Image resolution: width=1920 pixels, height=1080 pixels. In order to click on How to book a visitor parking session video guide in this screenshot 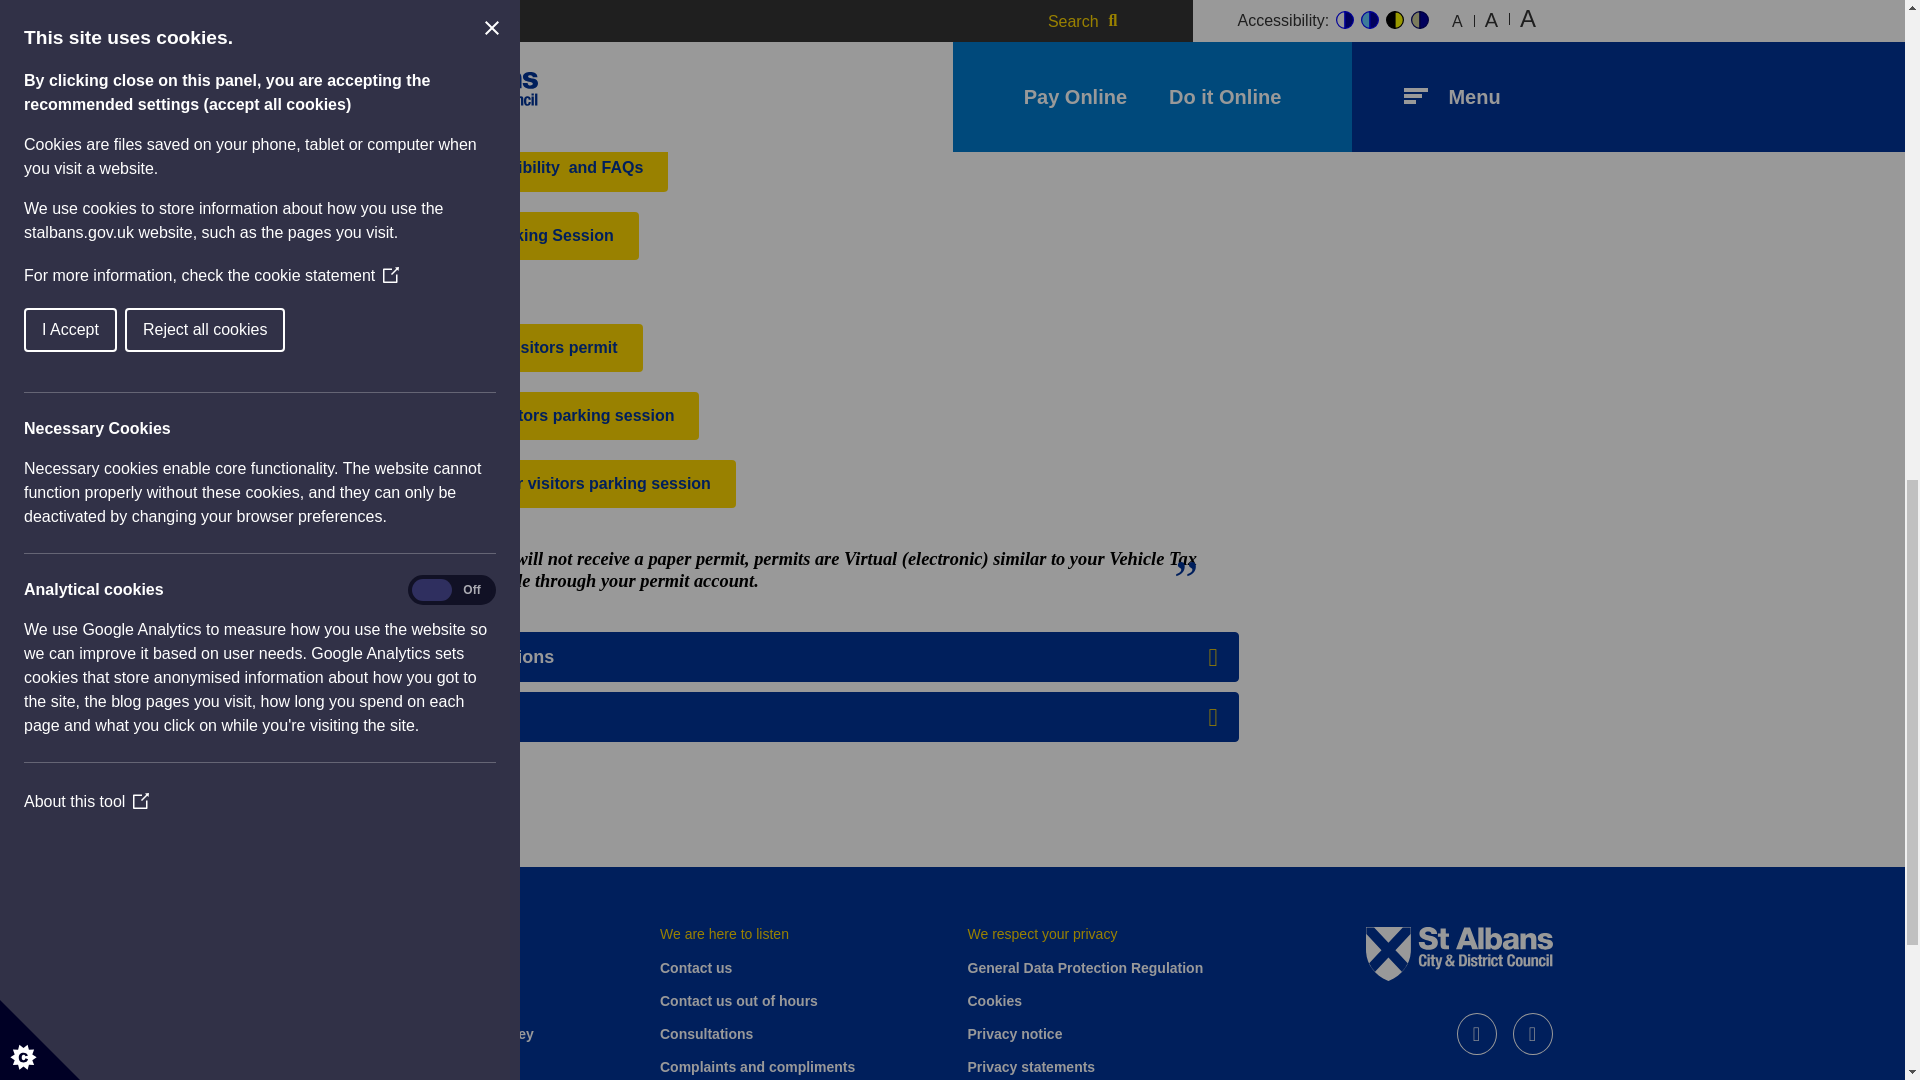, I will do `click(524, 416)`.